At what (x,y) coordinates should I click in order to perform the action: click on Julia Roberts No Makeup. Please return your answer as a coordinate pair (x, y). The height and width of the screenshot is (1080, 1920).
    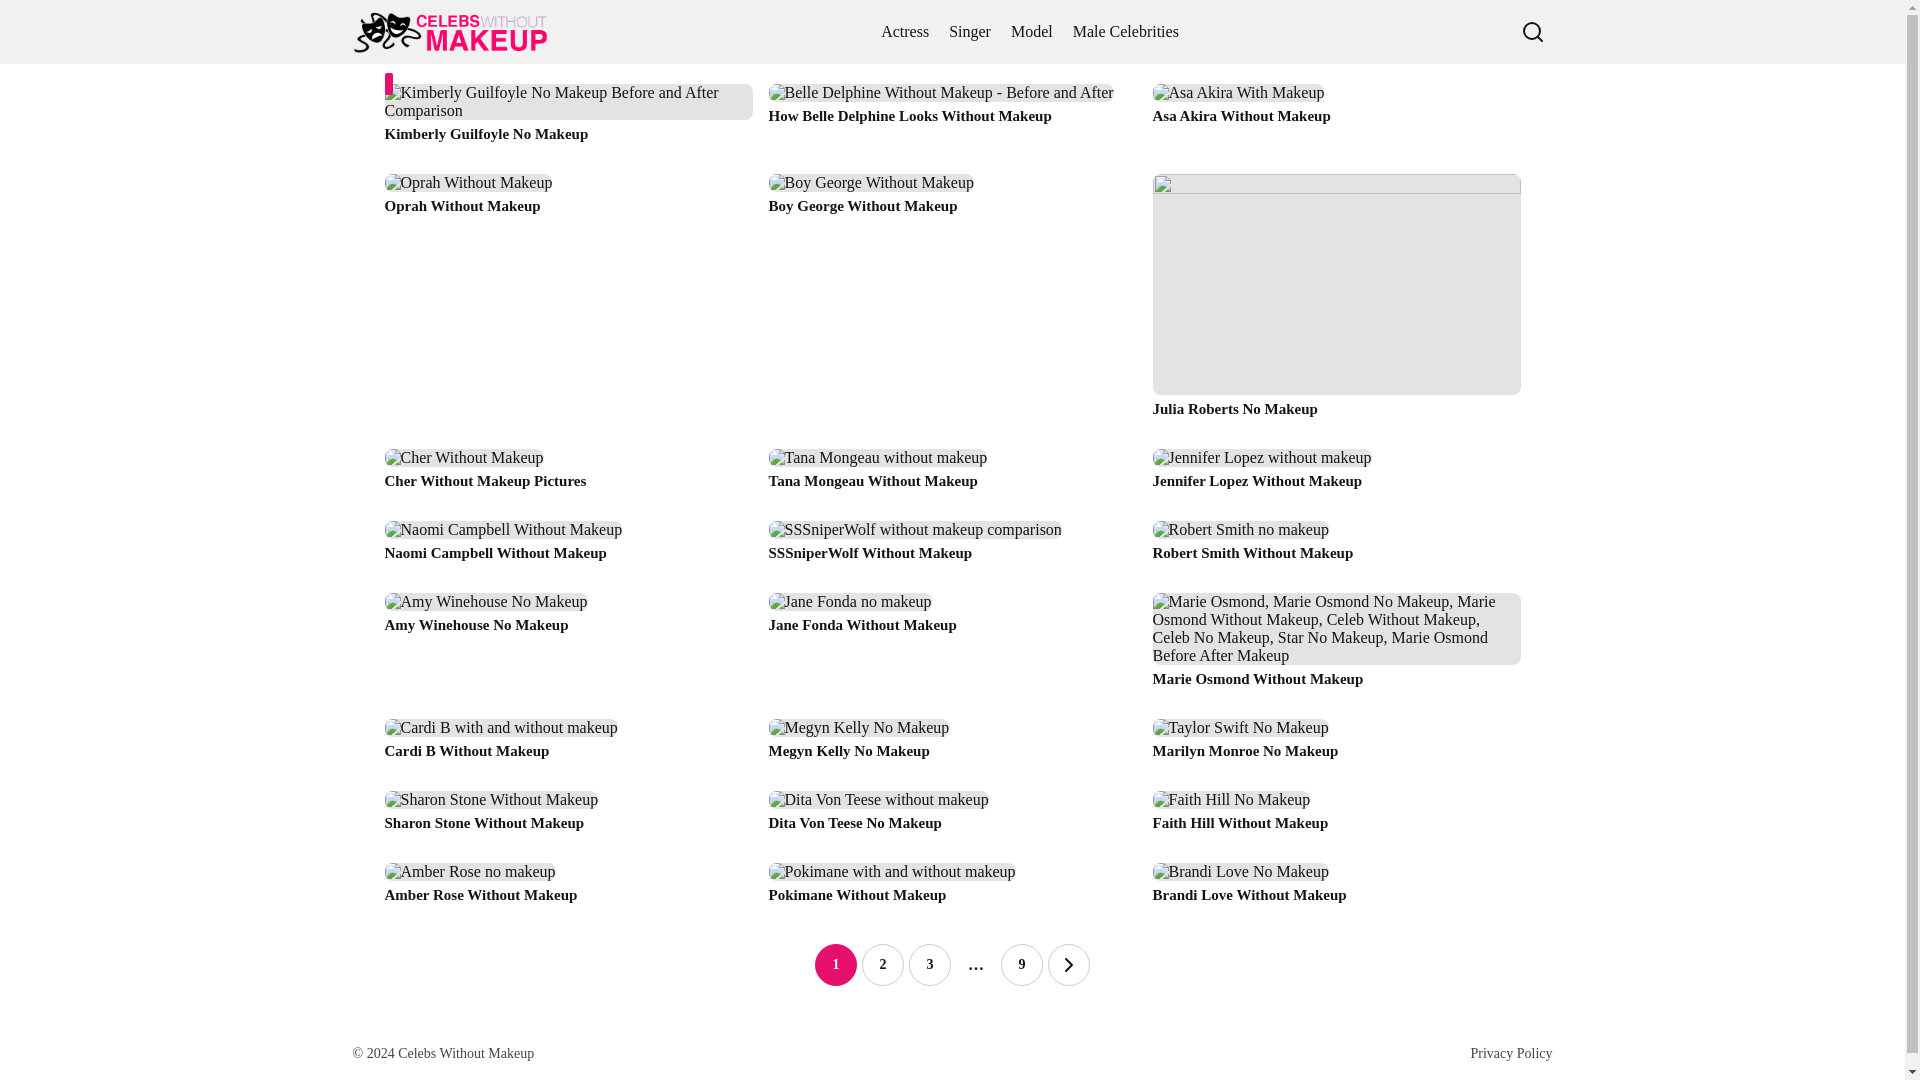
    Looking at the image, I should click on (1336, 303).